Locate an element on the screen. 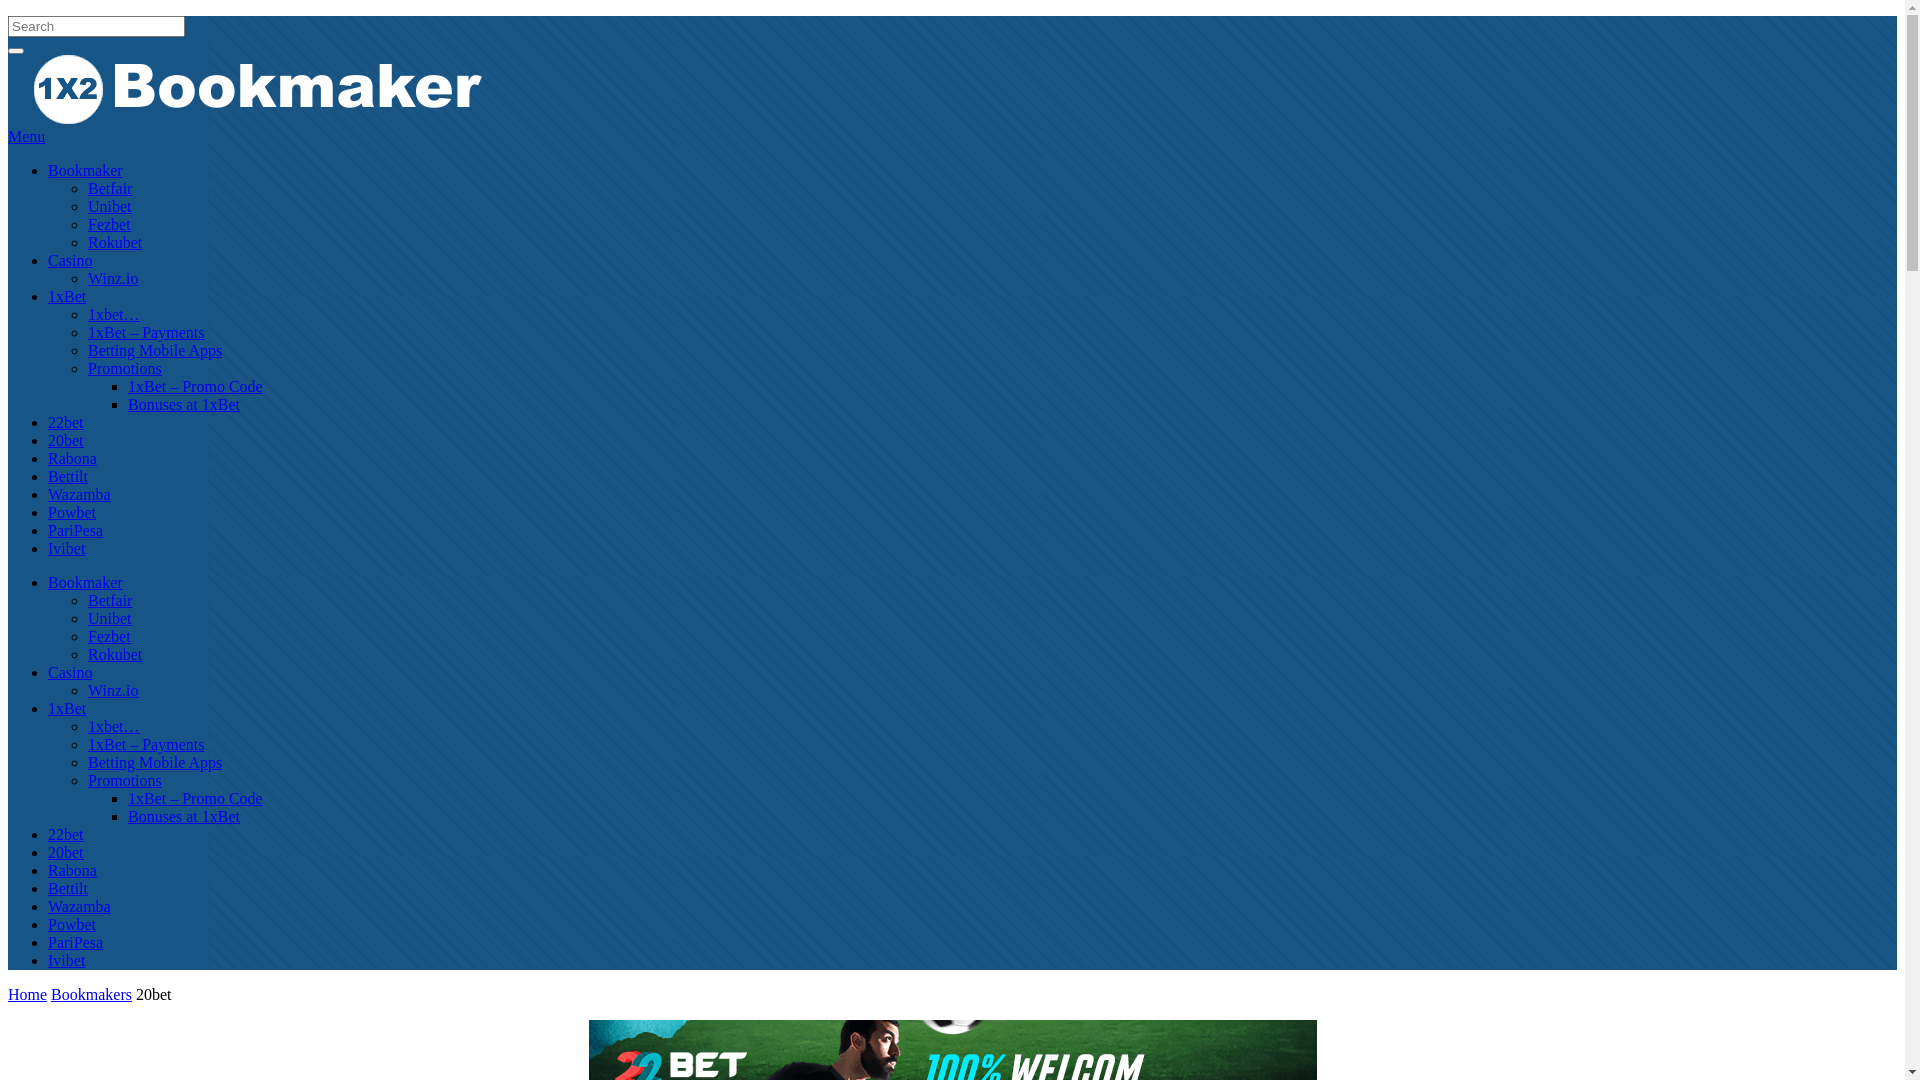 The width and height of the screenshot is (1920, 1080). 1xBet is located at coordinates (67, 708).